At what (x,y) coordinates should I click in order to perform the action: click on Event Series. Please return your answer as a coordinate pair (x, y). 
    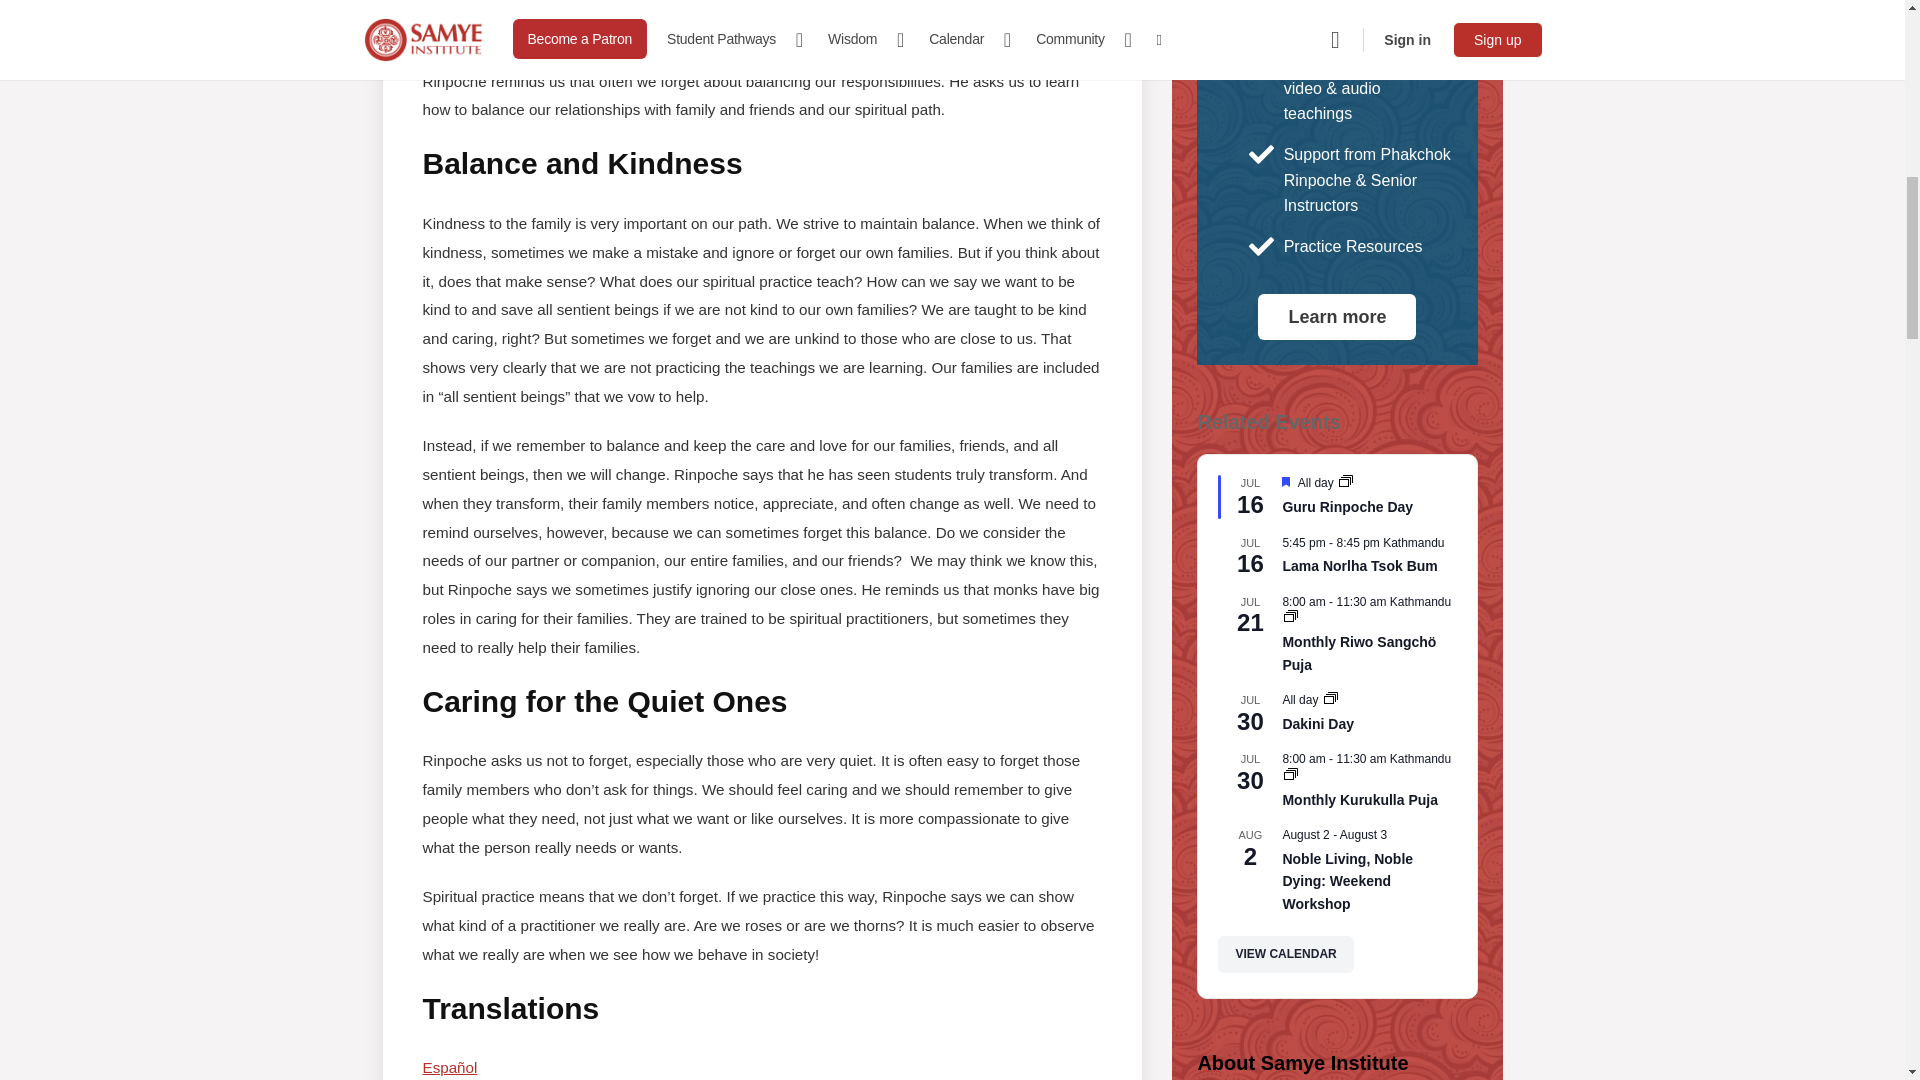
    Looking at the image, I should click on (1346, 481).